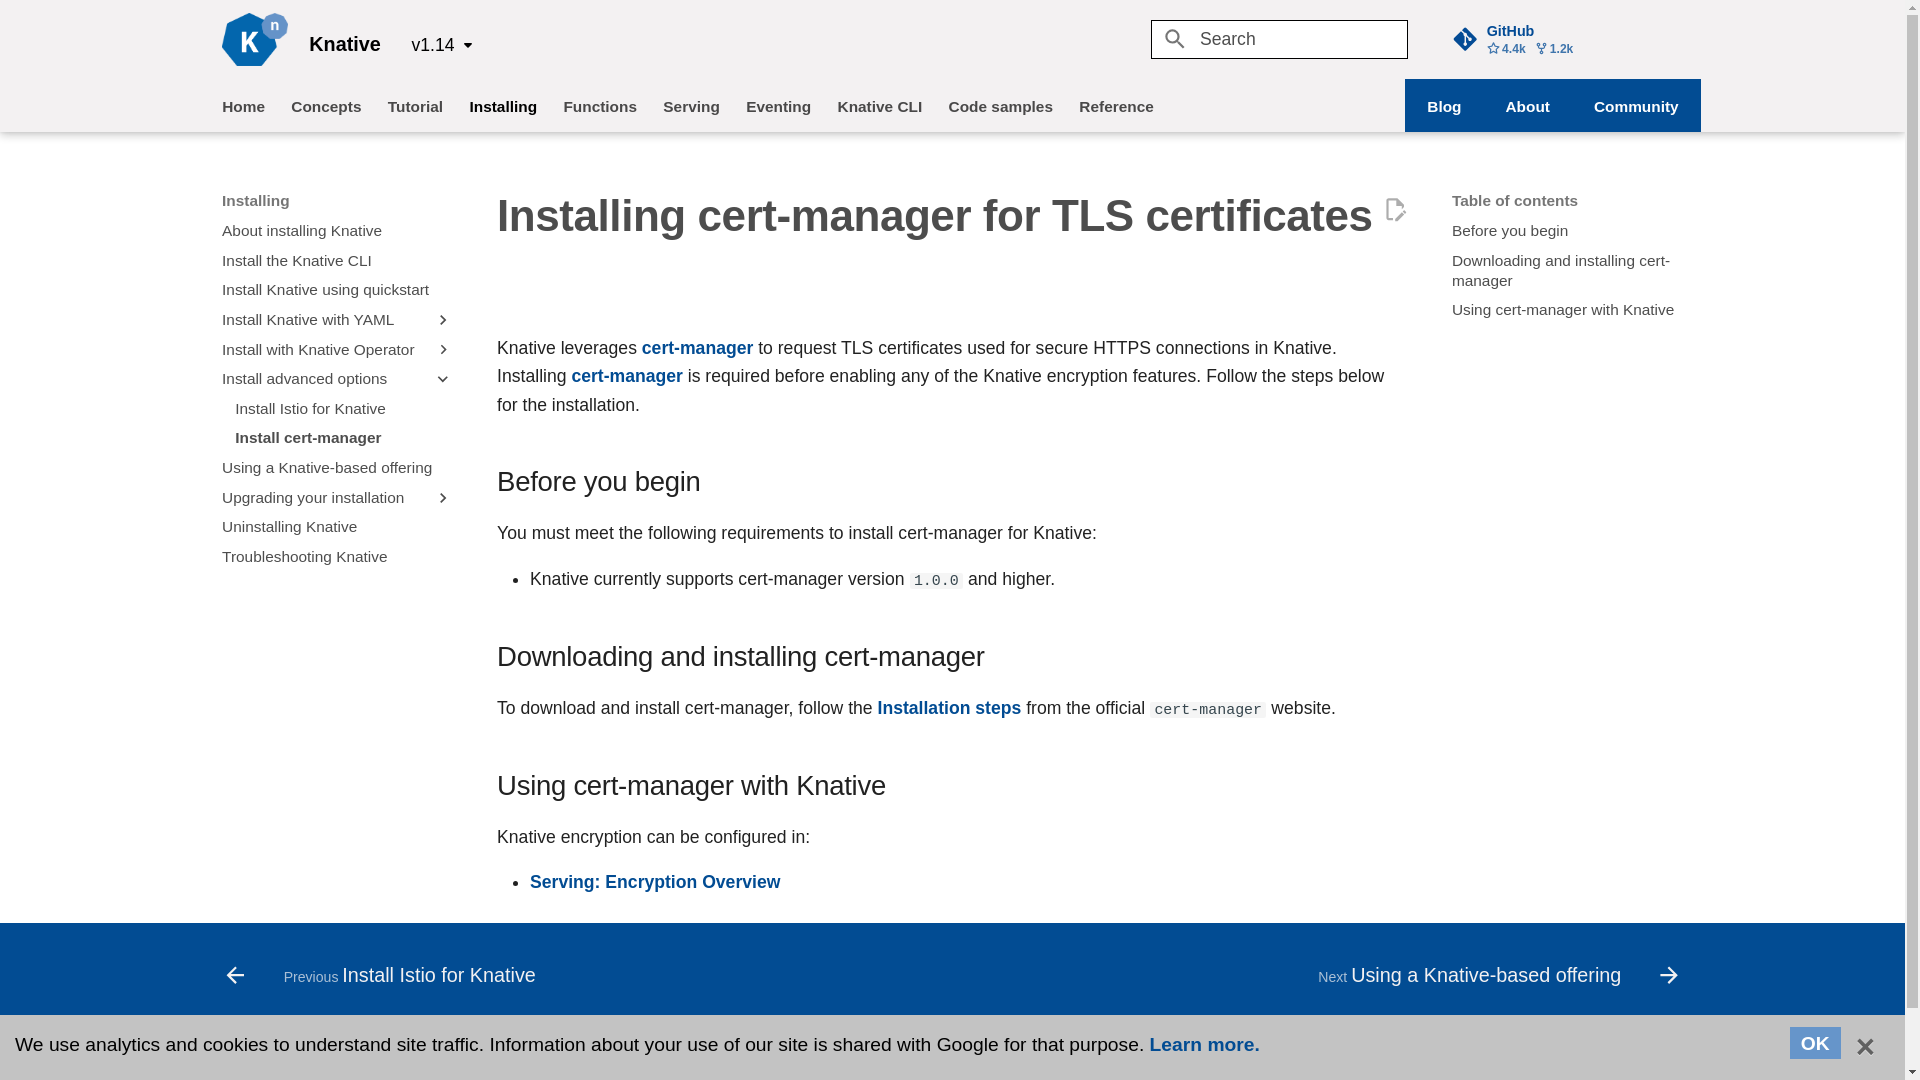 The image size is (1920, 1080). Describe the element at coordinates (442, 45) in the screenshot. I see `v1.14` at that location.